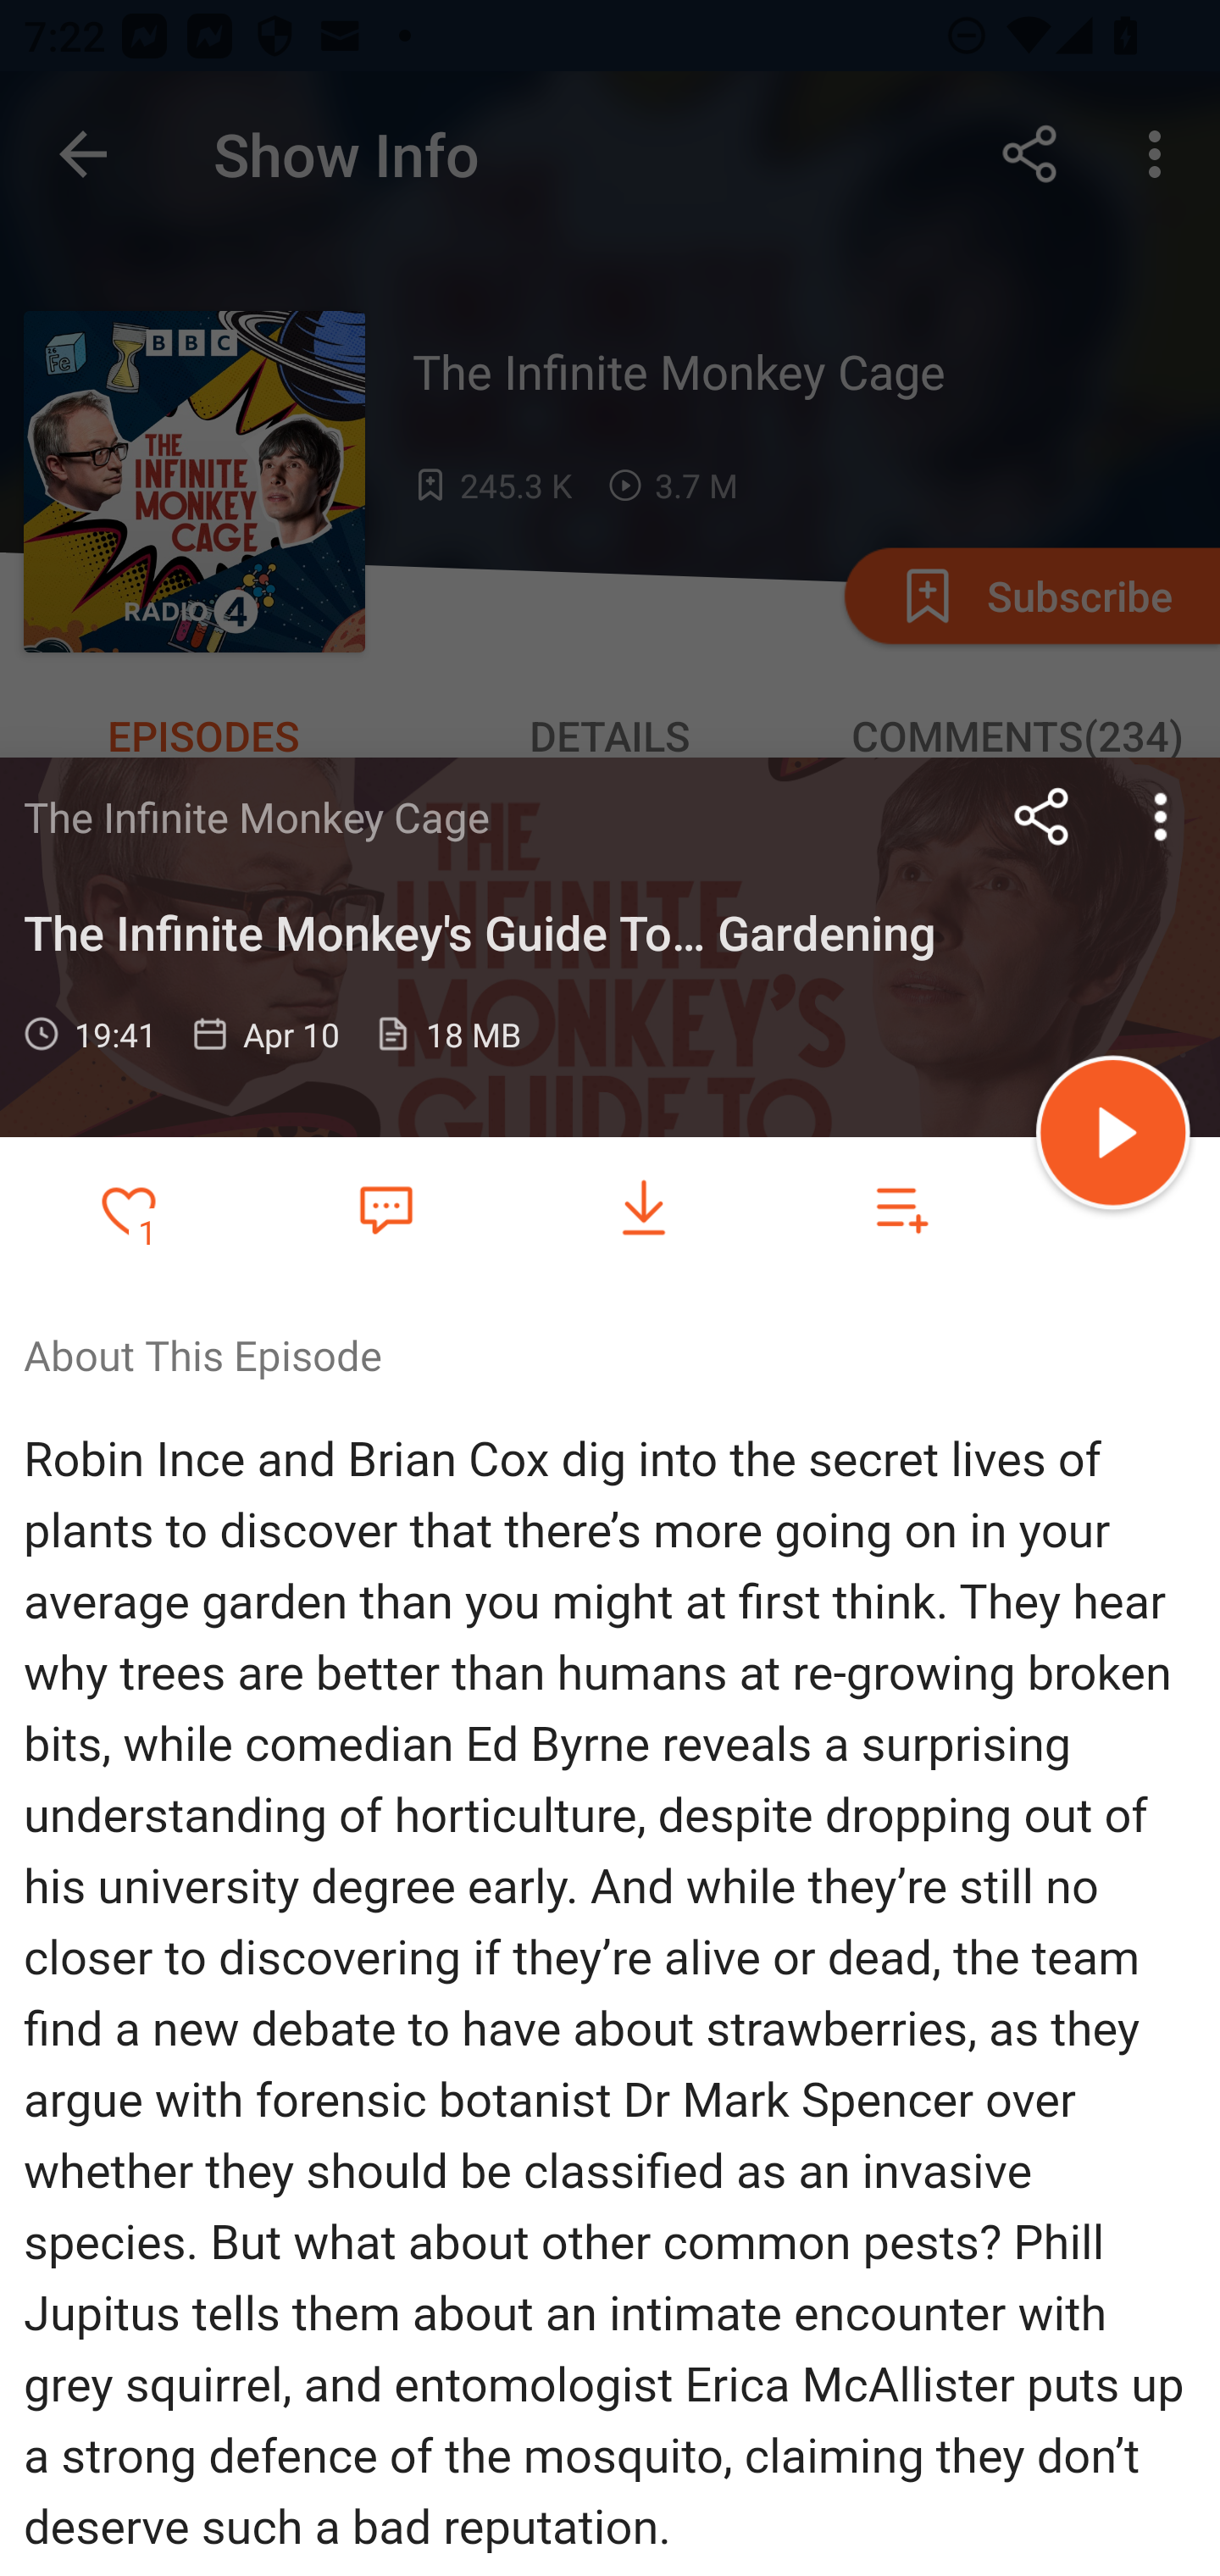 The image size is (1220, 2576). I want to click on more options, so click(1161, 816).